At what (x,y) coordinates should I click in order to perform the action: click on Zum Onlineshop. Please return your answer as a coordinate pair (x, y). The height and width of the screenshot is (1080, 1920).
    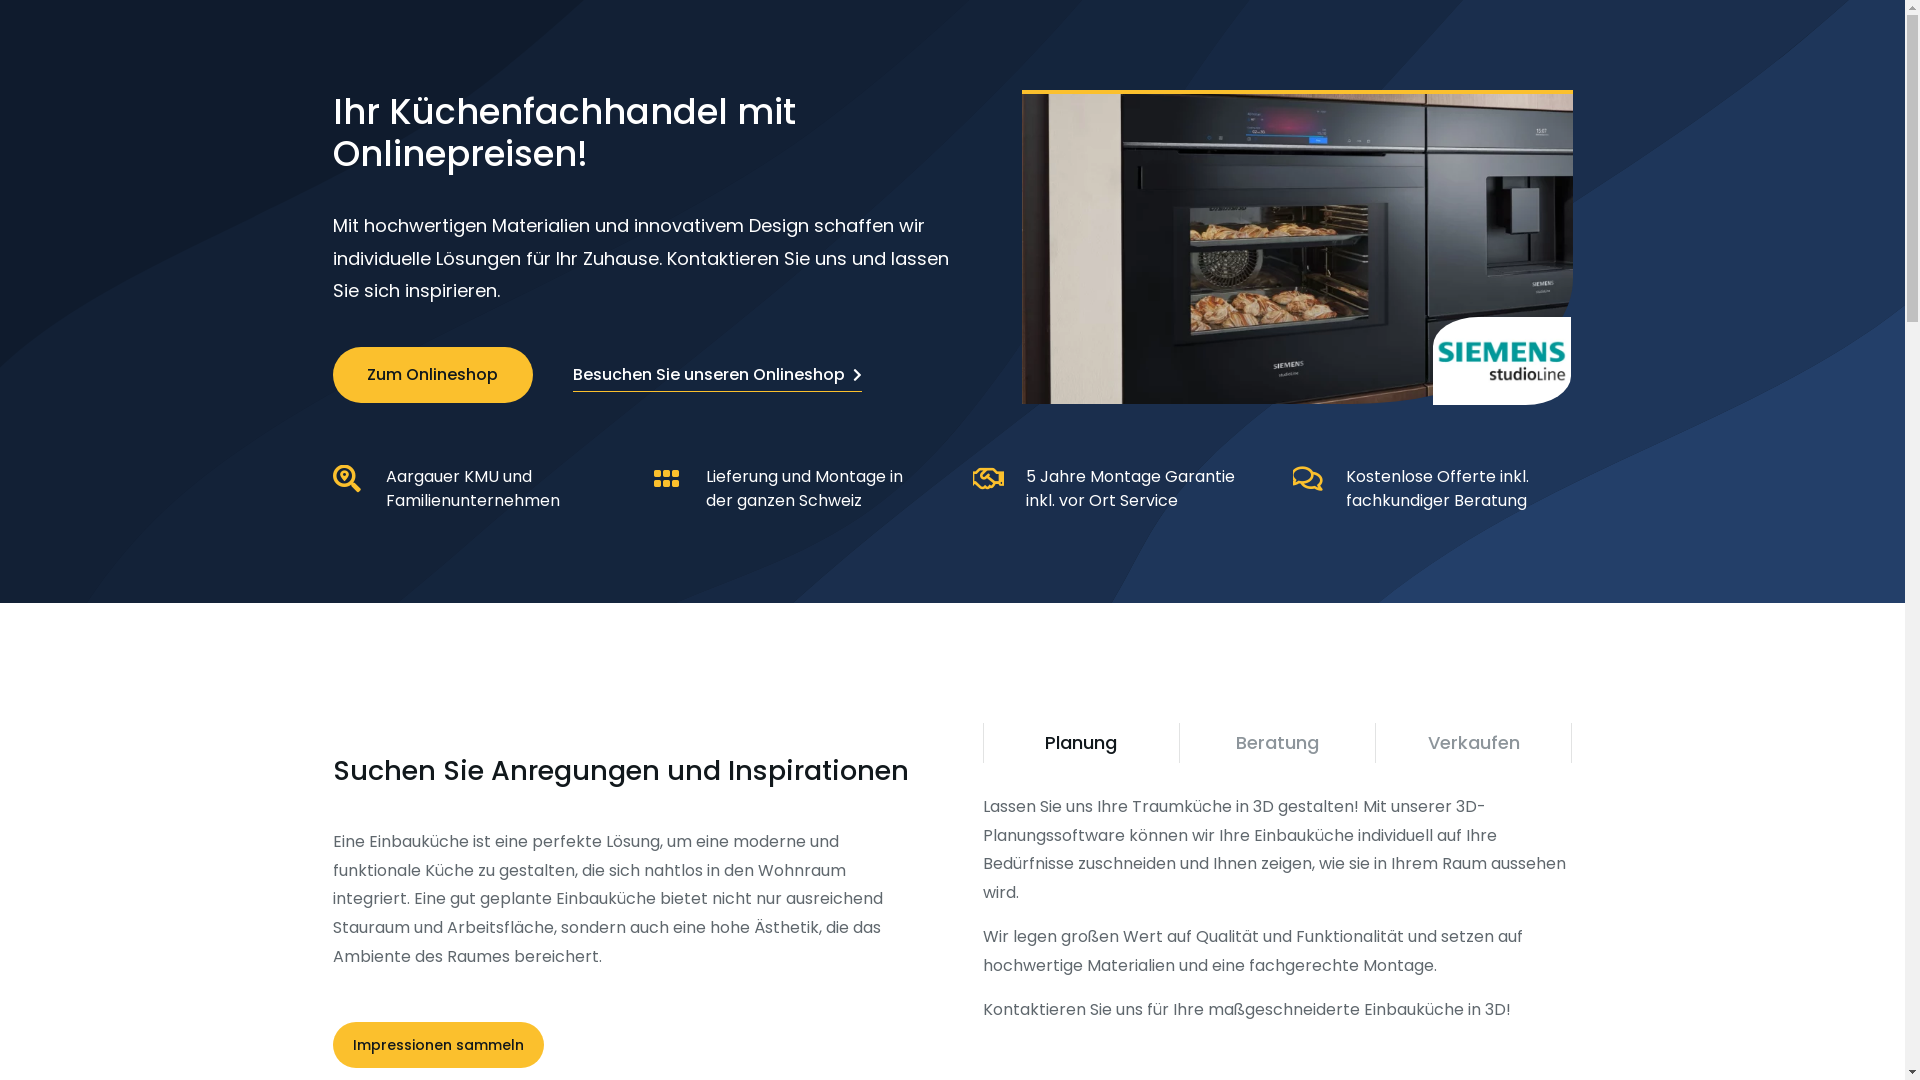
    Looking at the image, I should click on (432, 375).